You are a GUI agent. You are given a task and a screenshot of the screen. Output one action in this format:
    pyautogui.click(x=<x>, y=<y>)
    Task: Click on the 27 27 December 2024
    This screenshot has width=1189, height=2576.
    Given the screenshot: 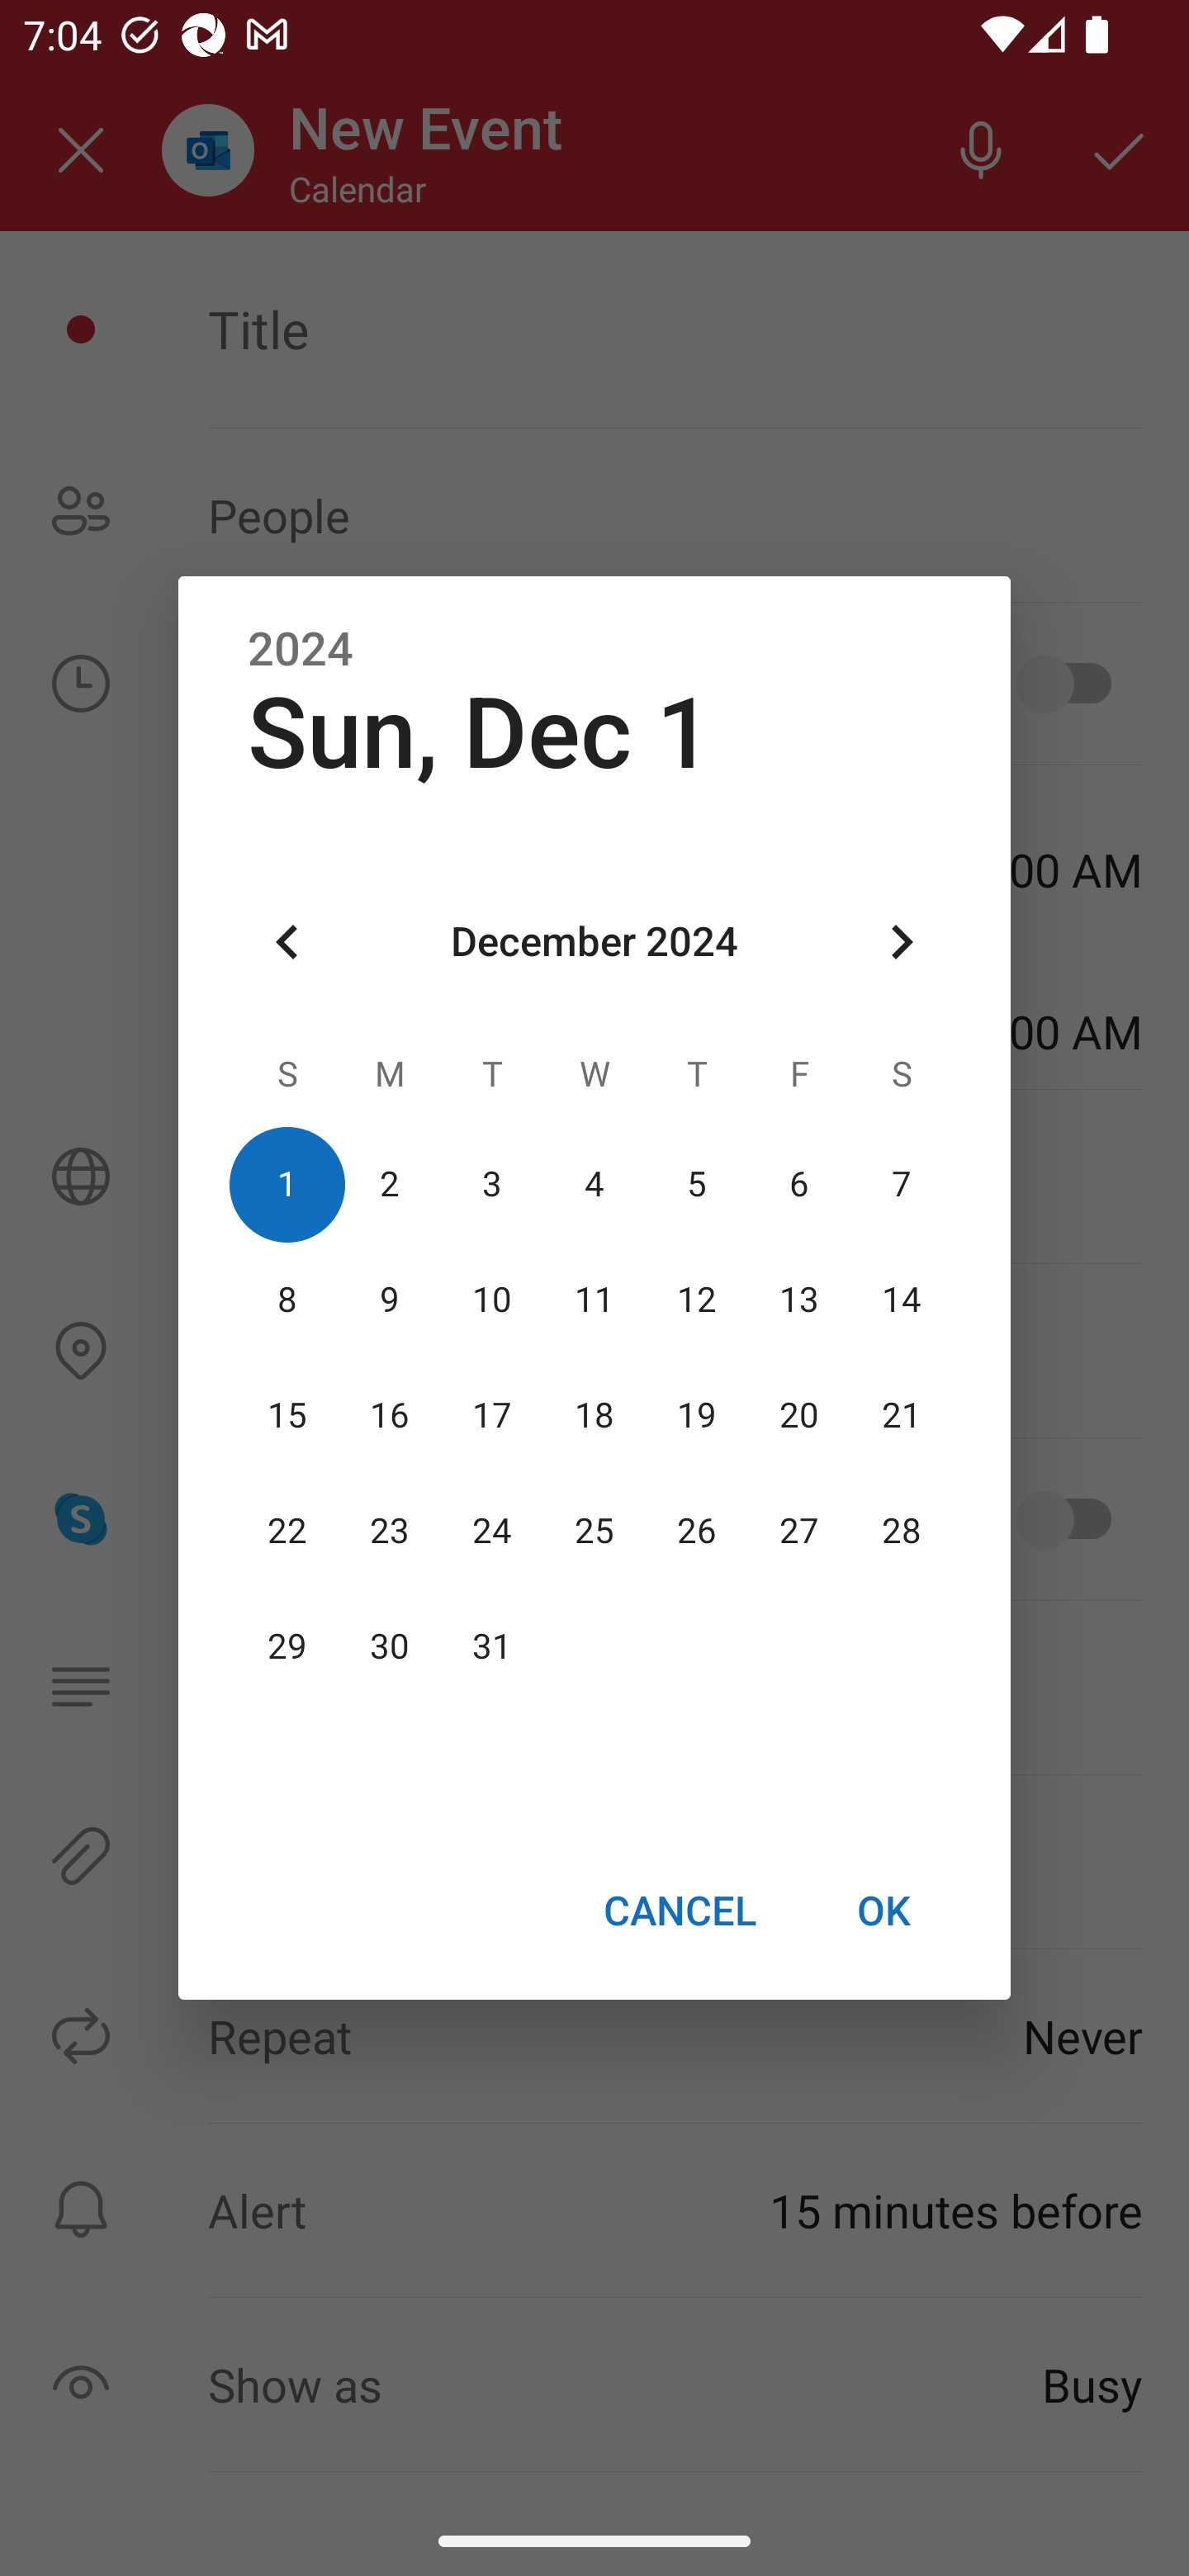 What is the action you would take?
    pyautogui.click(x=798, y=1531)
    